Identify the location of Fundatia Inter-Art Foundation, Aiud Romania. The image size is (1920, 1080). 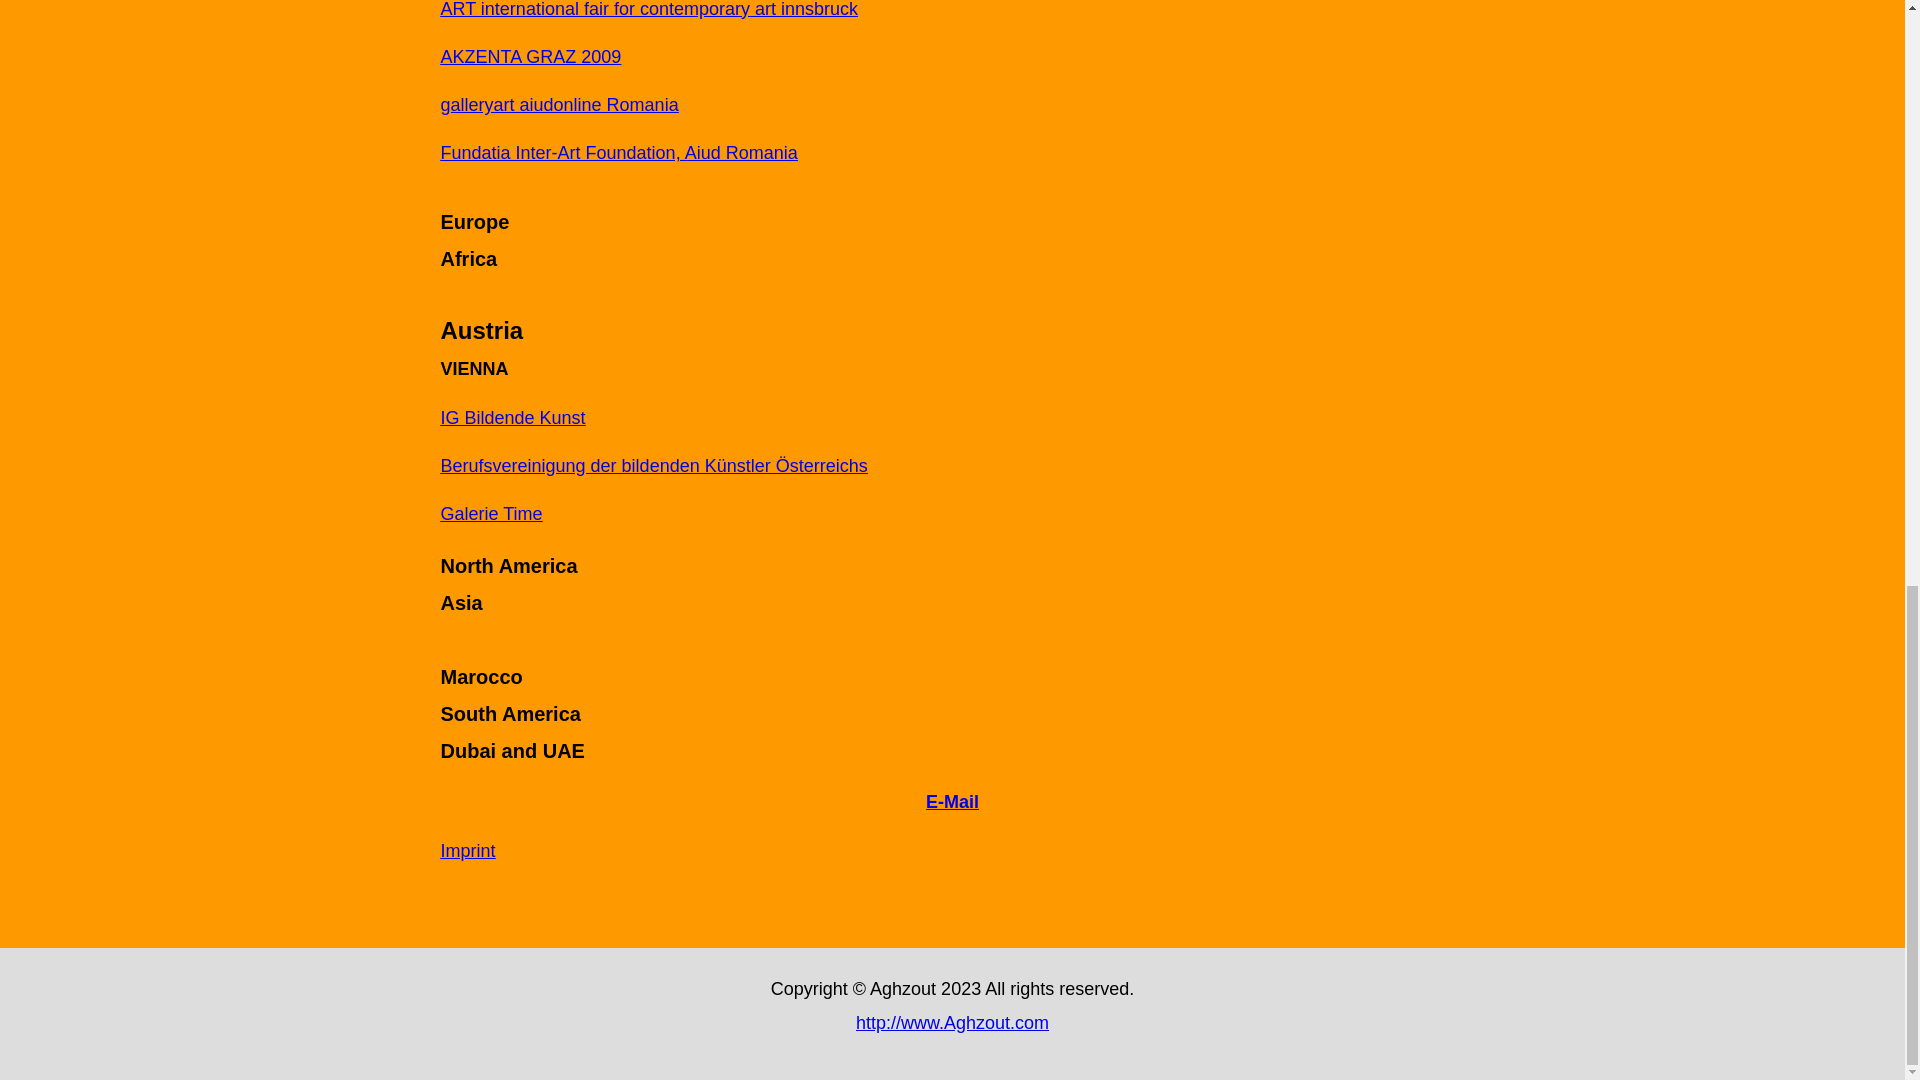
(618, 152).